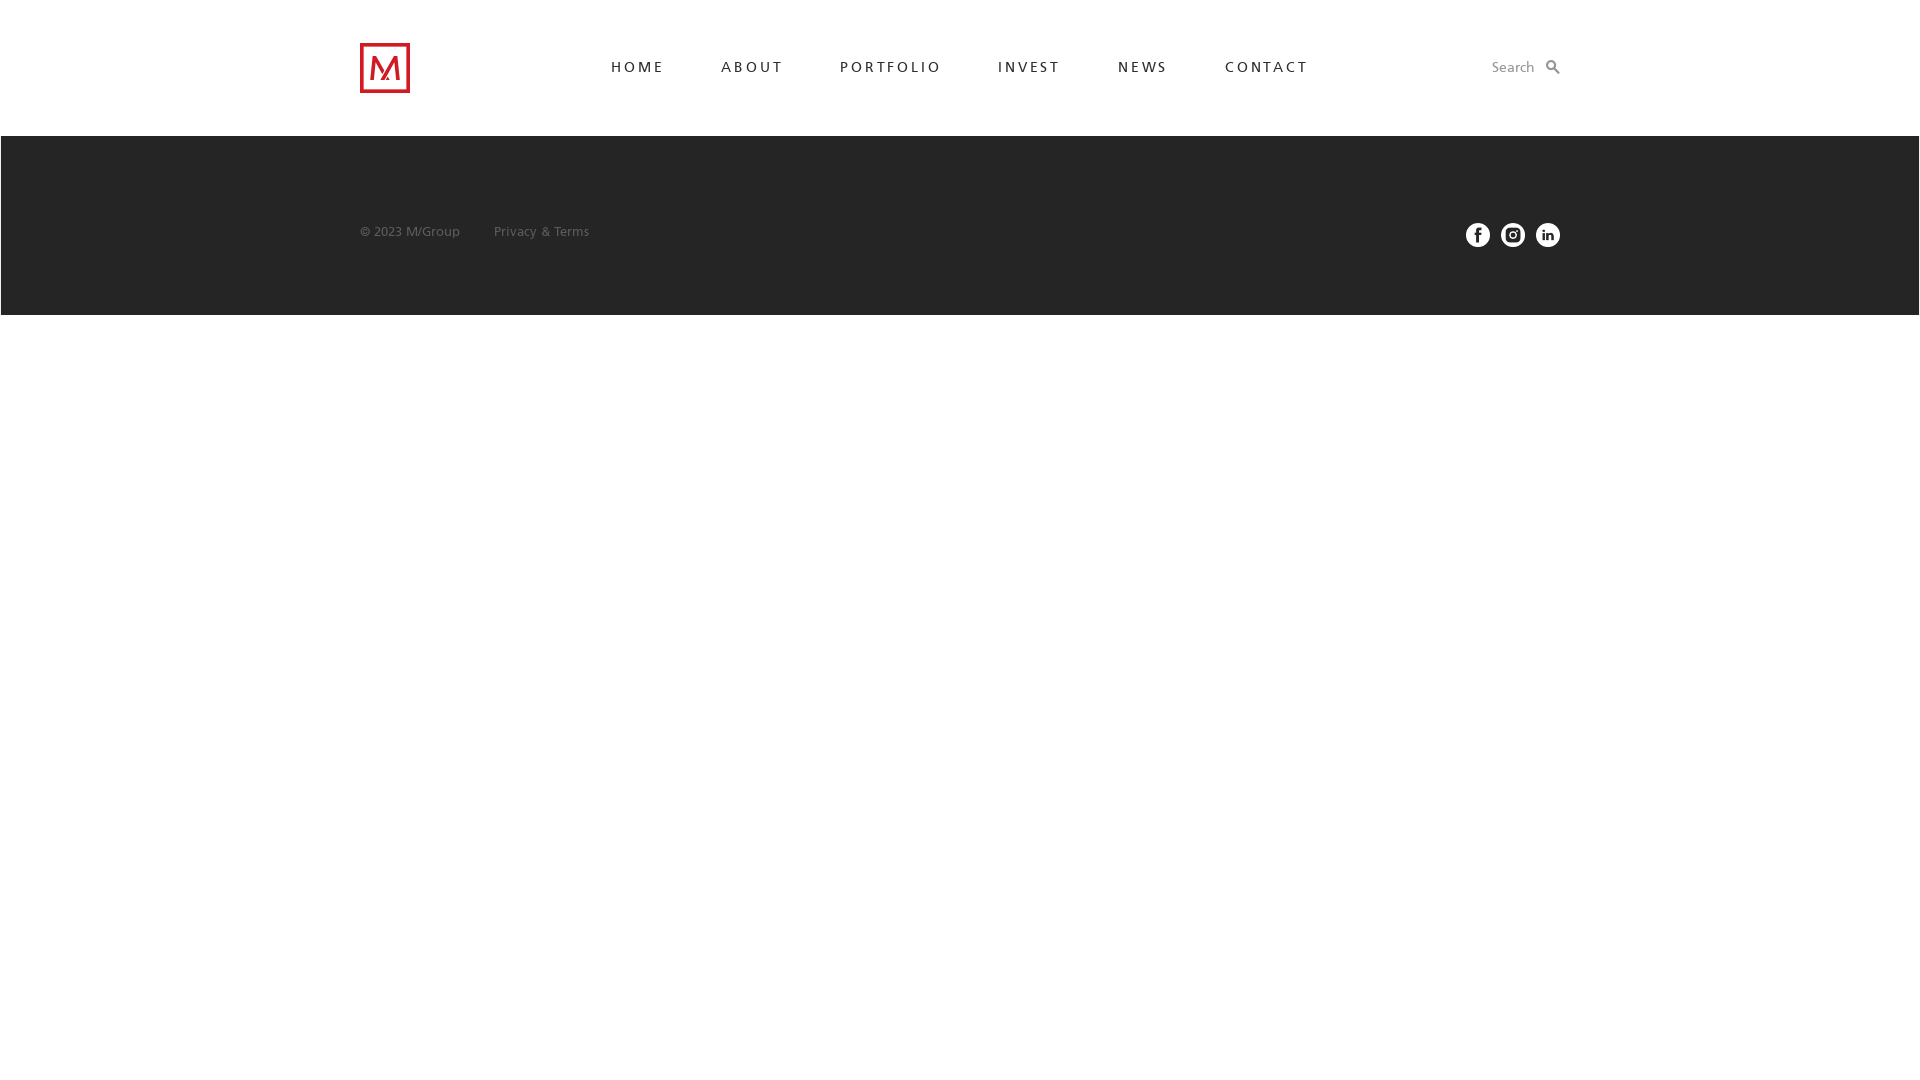  I want to click on Find us on Facebook, so click(1478, 235).